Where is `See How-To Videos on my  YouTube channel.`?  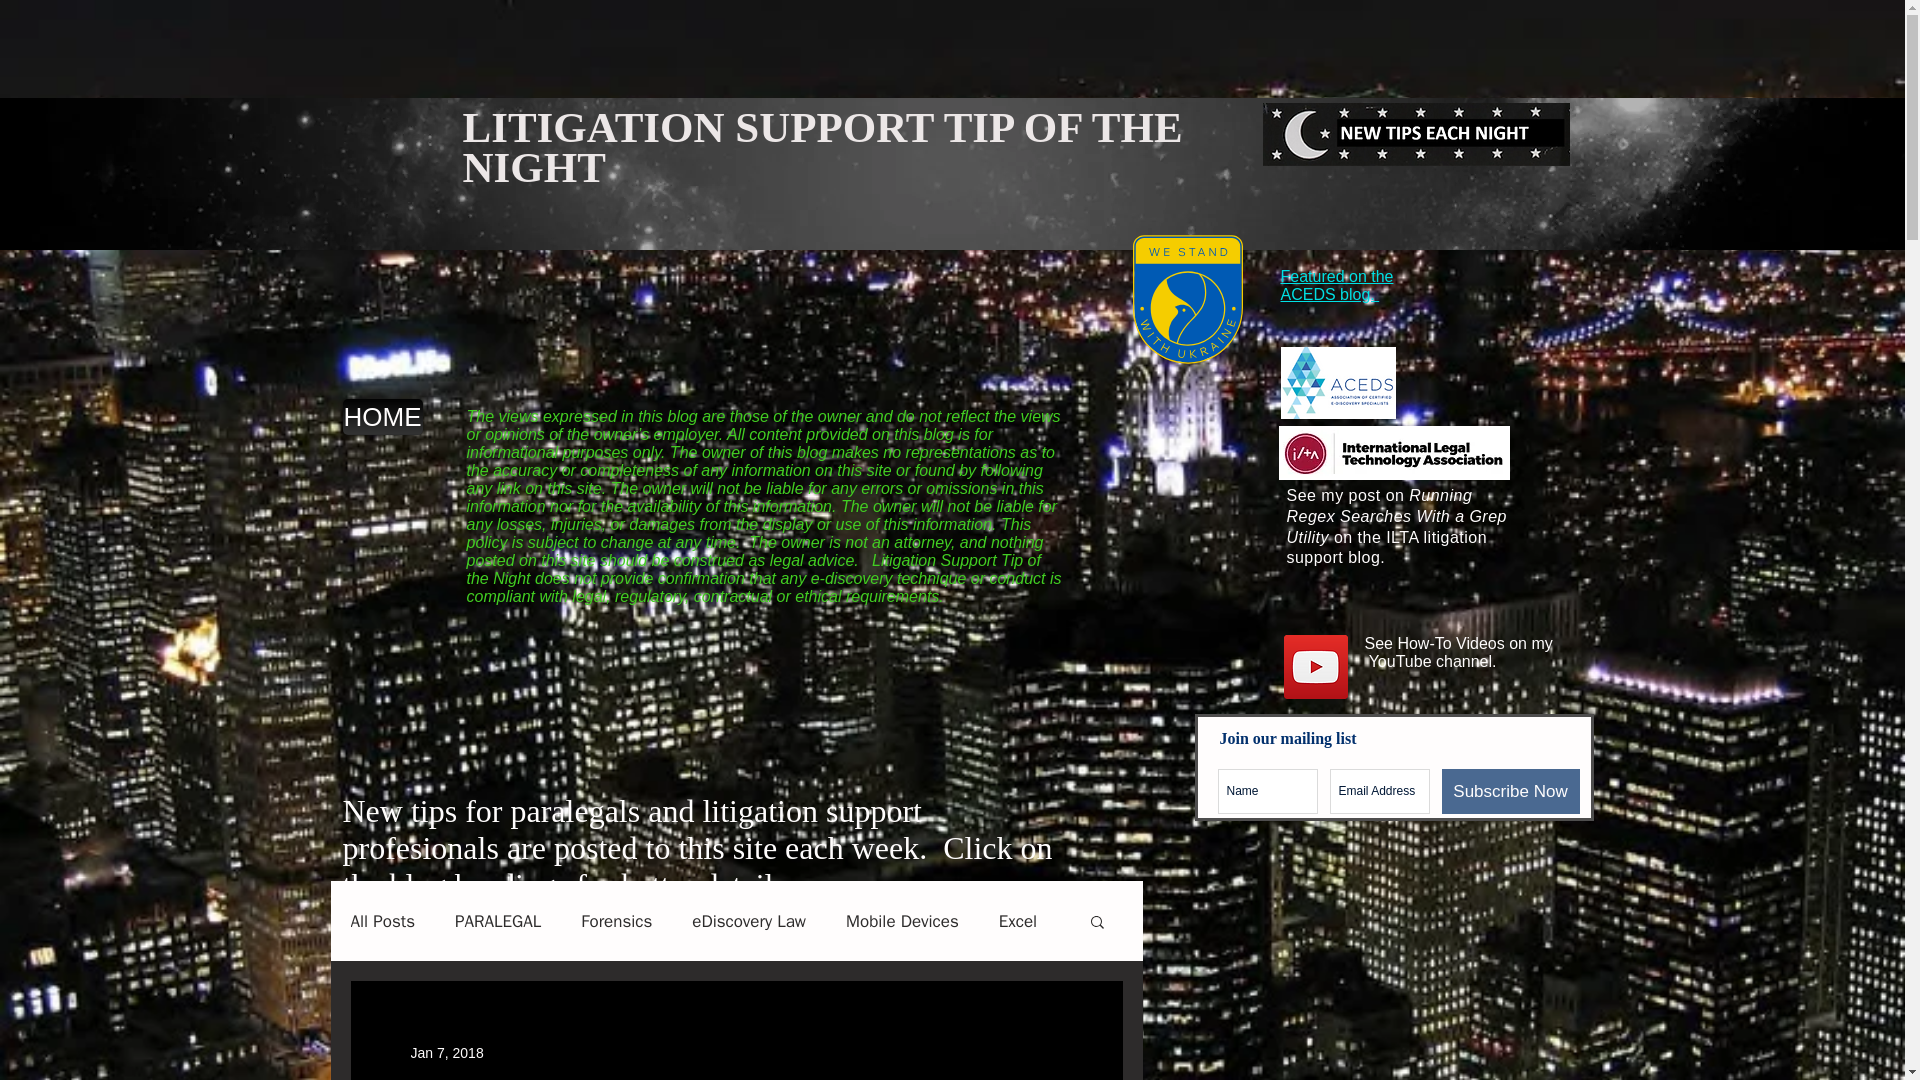
See How-To Videos on my  YouTube channel. is located at coordinates (1457, 652).